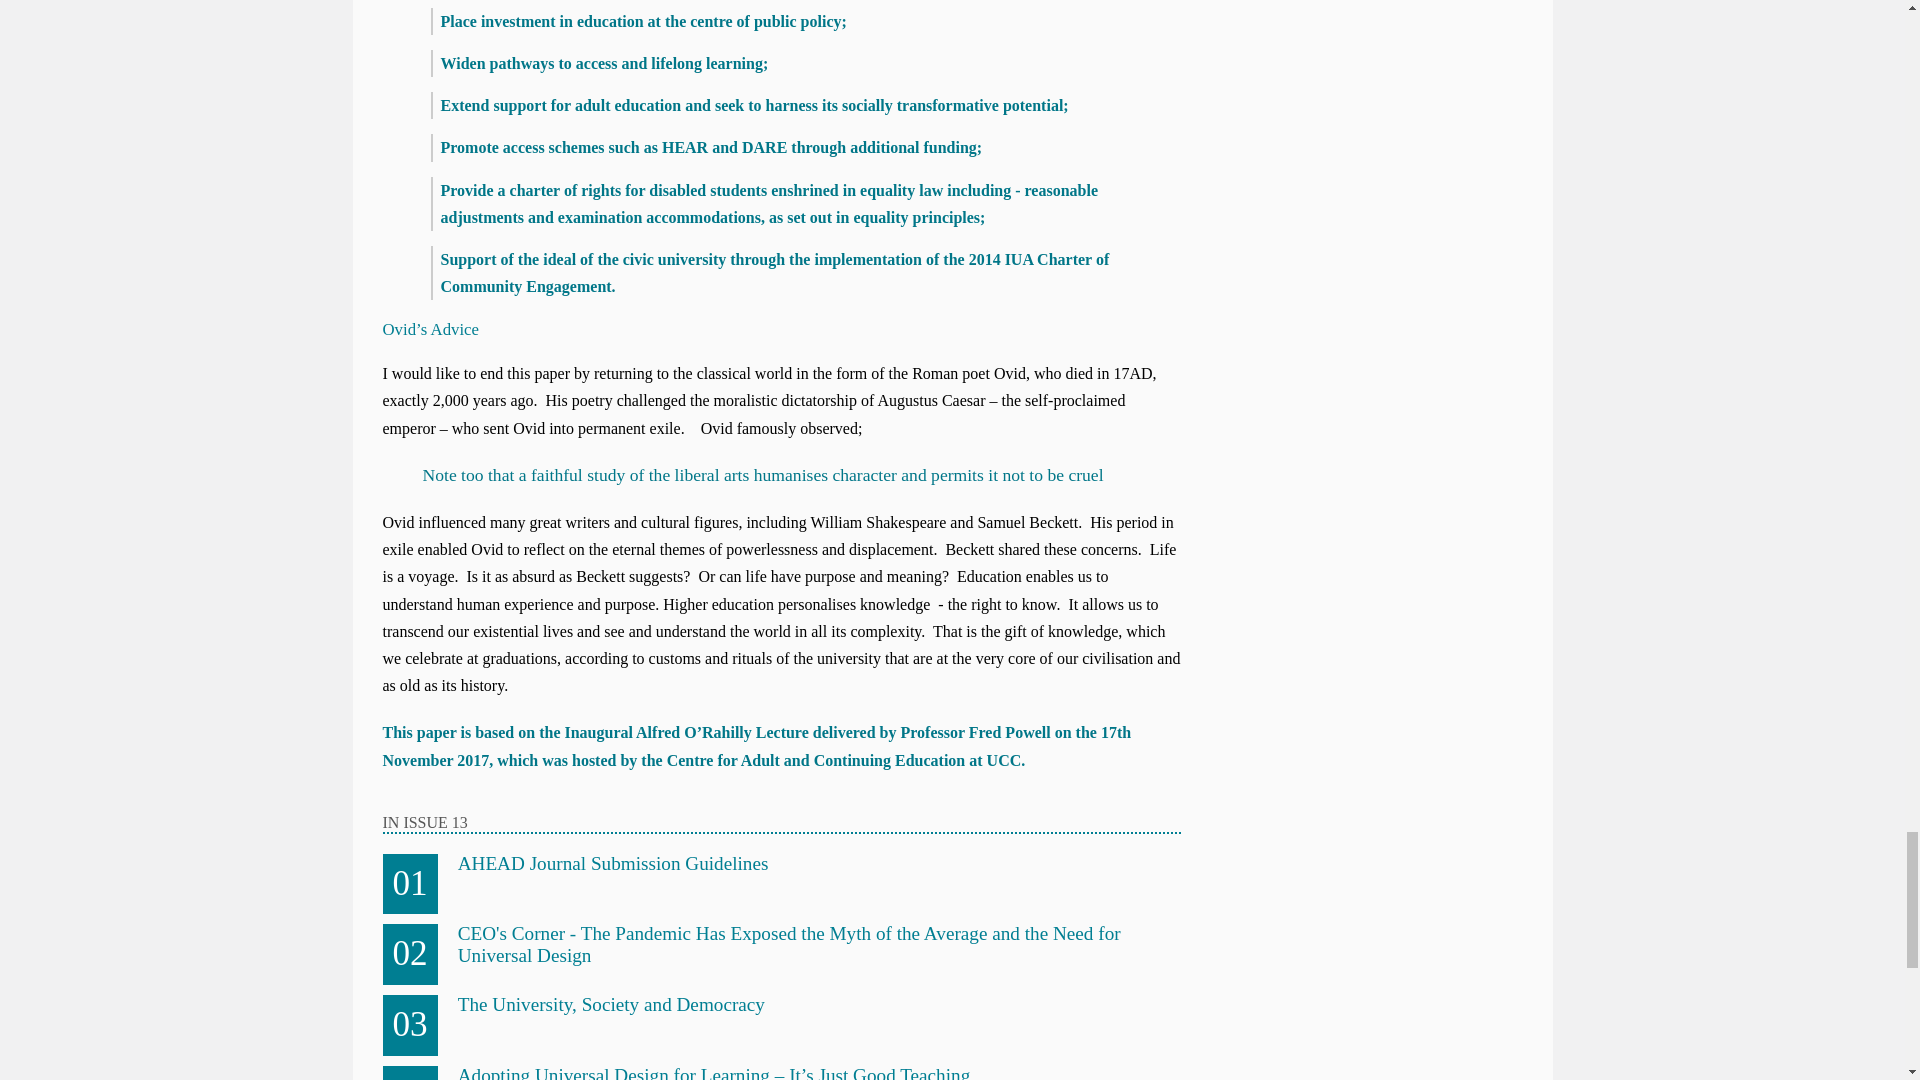 The image size is (1920, 1080). What do you see at coordinates (611, 1004) in the screenshot?
I see `The University, Society and Democracy` at bounding box center [611, 1004].